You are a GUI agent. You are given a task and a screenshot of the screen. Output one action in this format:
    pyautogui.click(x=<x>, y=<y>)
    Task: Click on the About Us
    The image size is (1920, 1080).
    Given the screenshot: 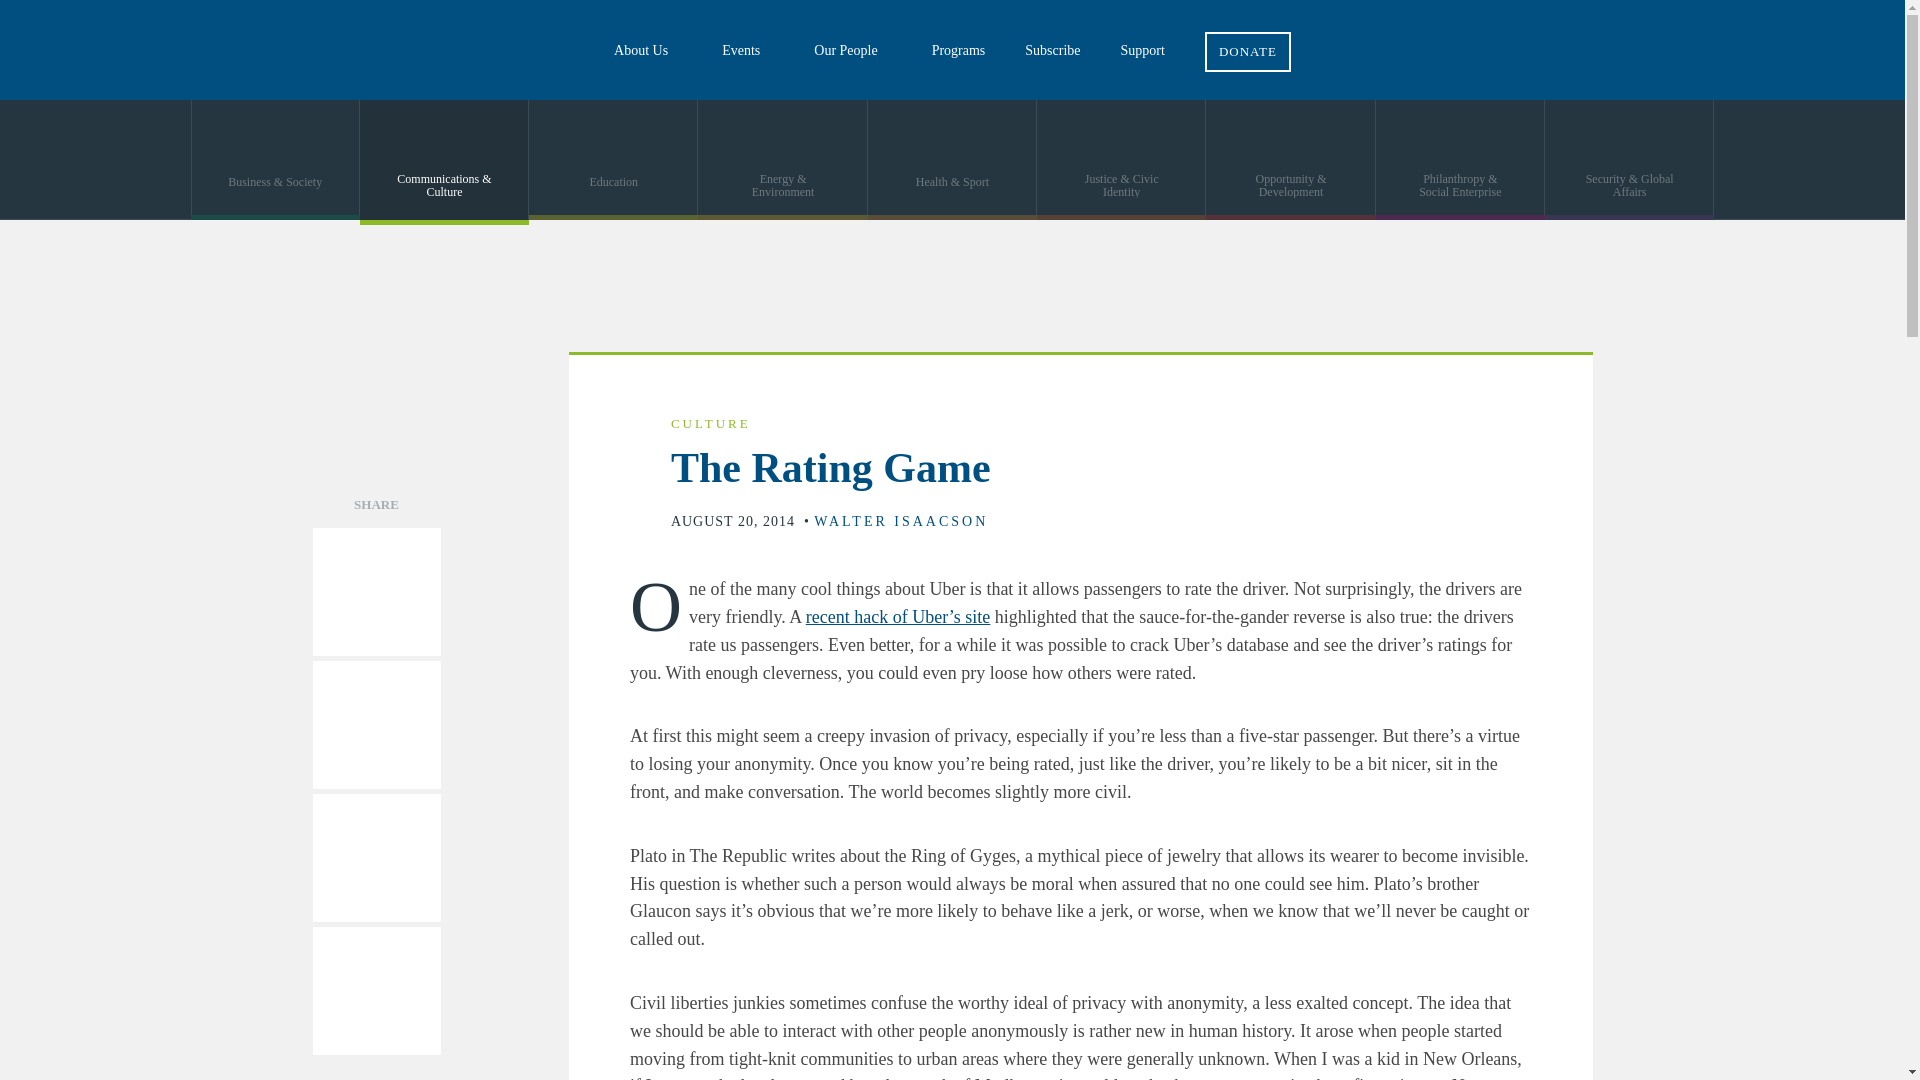 What is the action you would take?
    pyautogui.click(x=648, y=50)
    